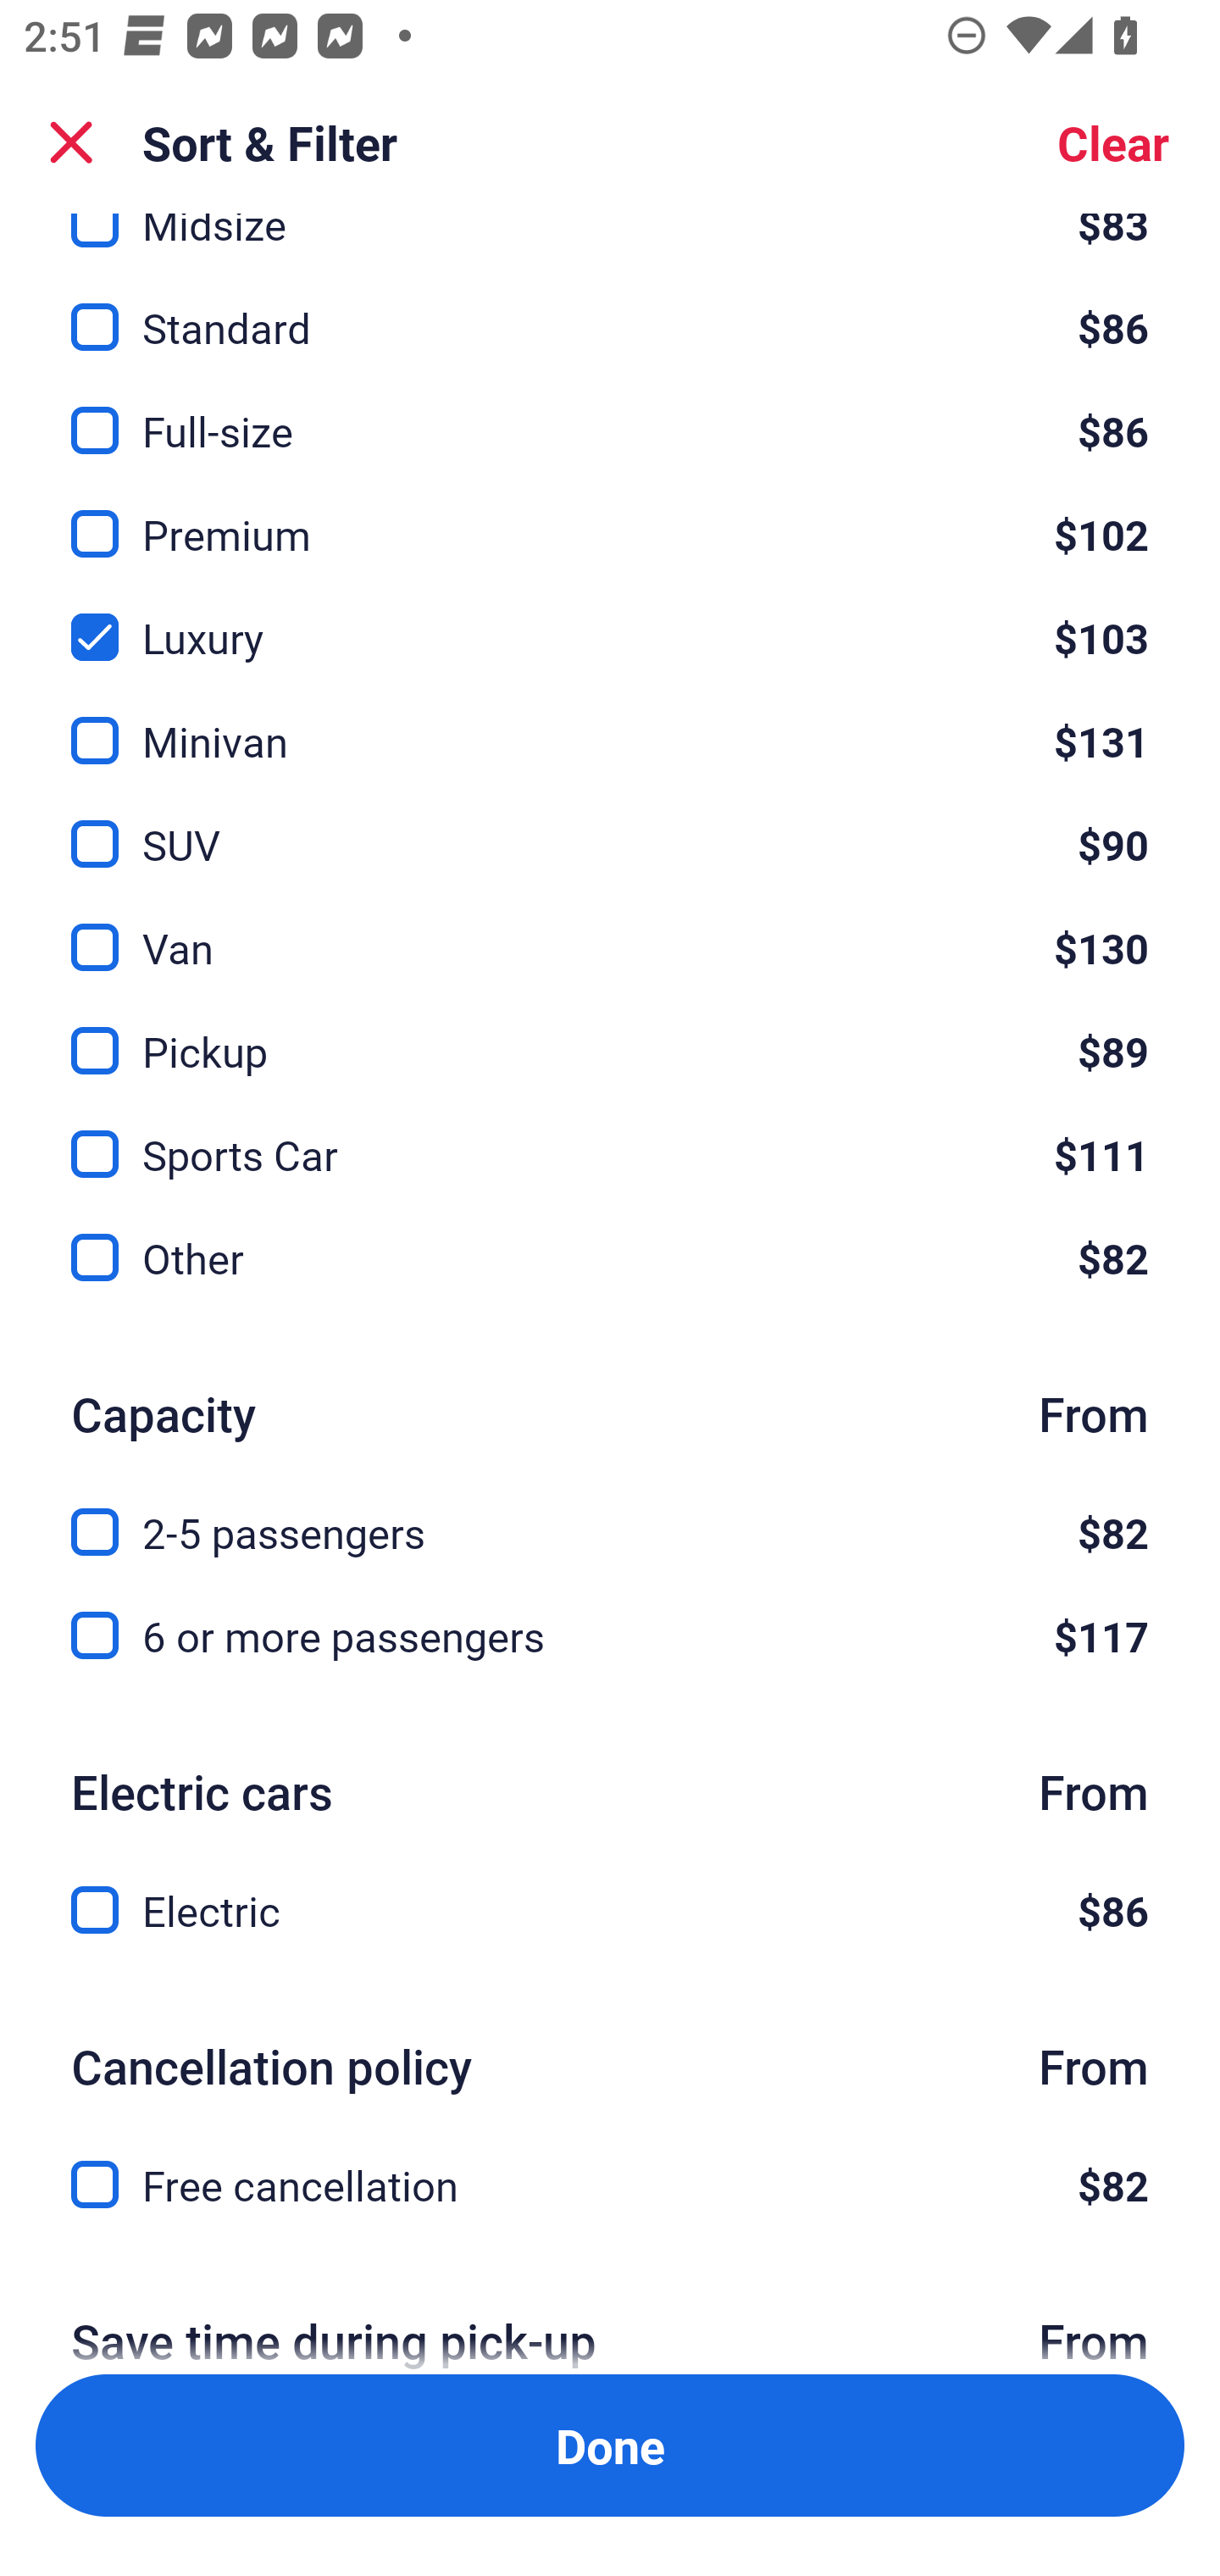  Describe the element at coordinates (610, 1257) in the screenshot. I see `Other, $82 Other $82` at that location.